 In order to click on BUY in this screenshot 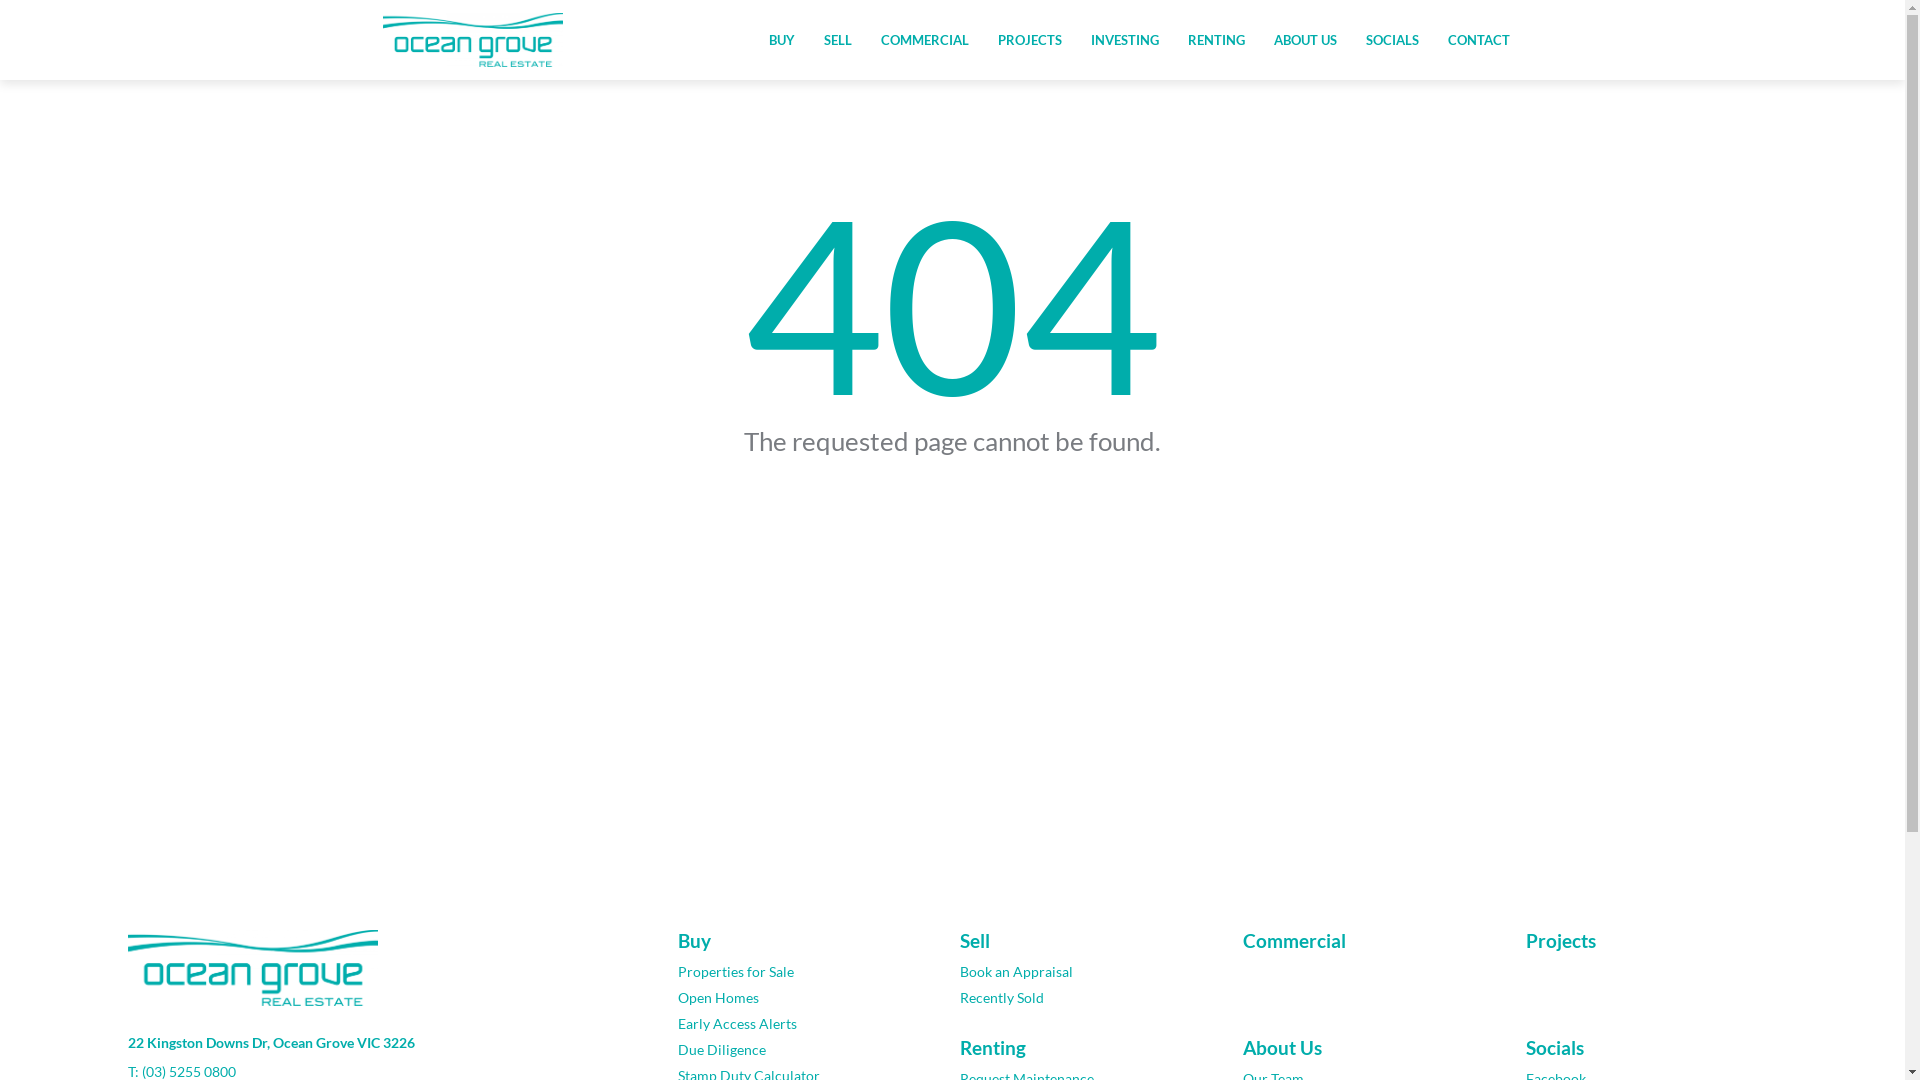, I will do `click(782, 40)`.